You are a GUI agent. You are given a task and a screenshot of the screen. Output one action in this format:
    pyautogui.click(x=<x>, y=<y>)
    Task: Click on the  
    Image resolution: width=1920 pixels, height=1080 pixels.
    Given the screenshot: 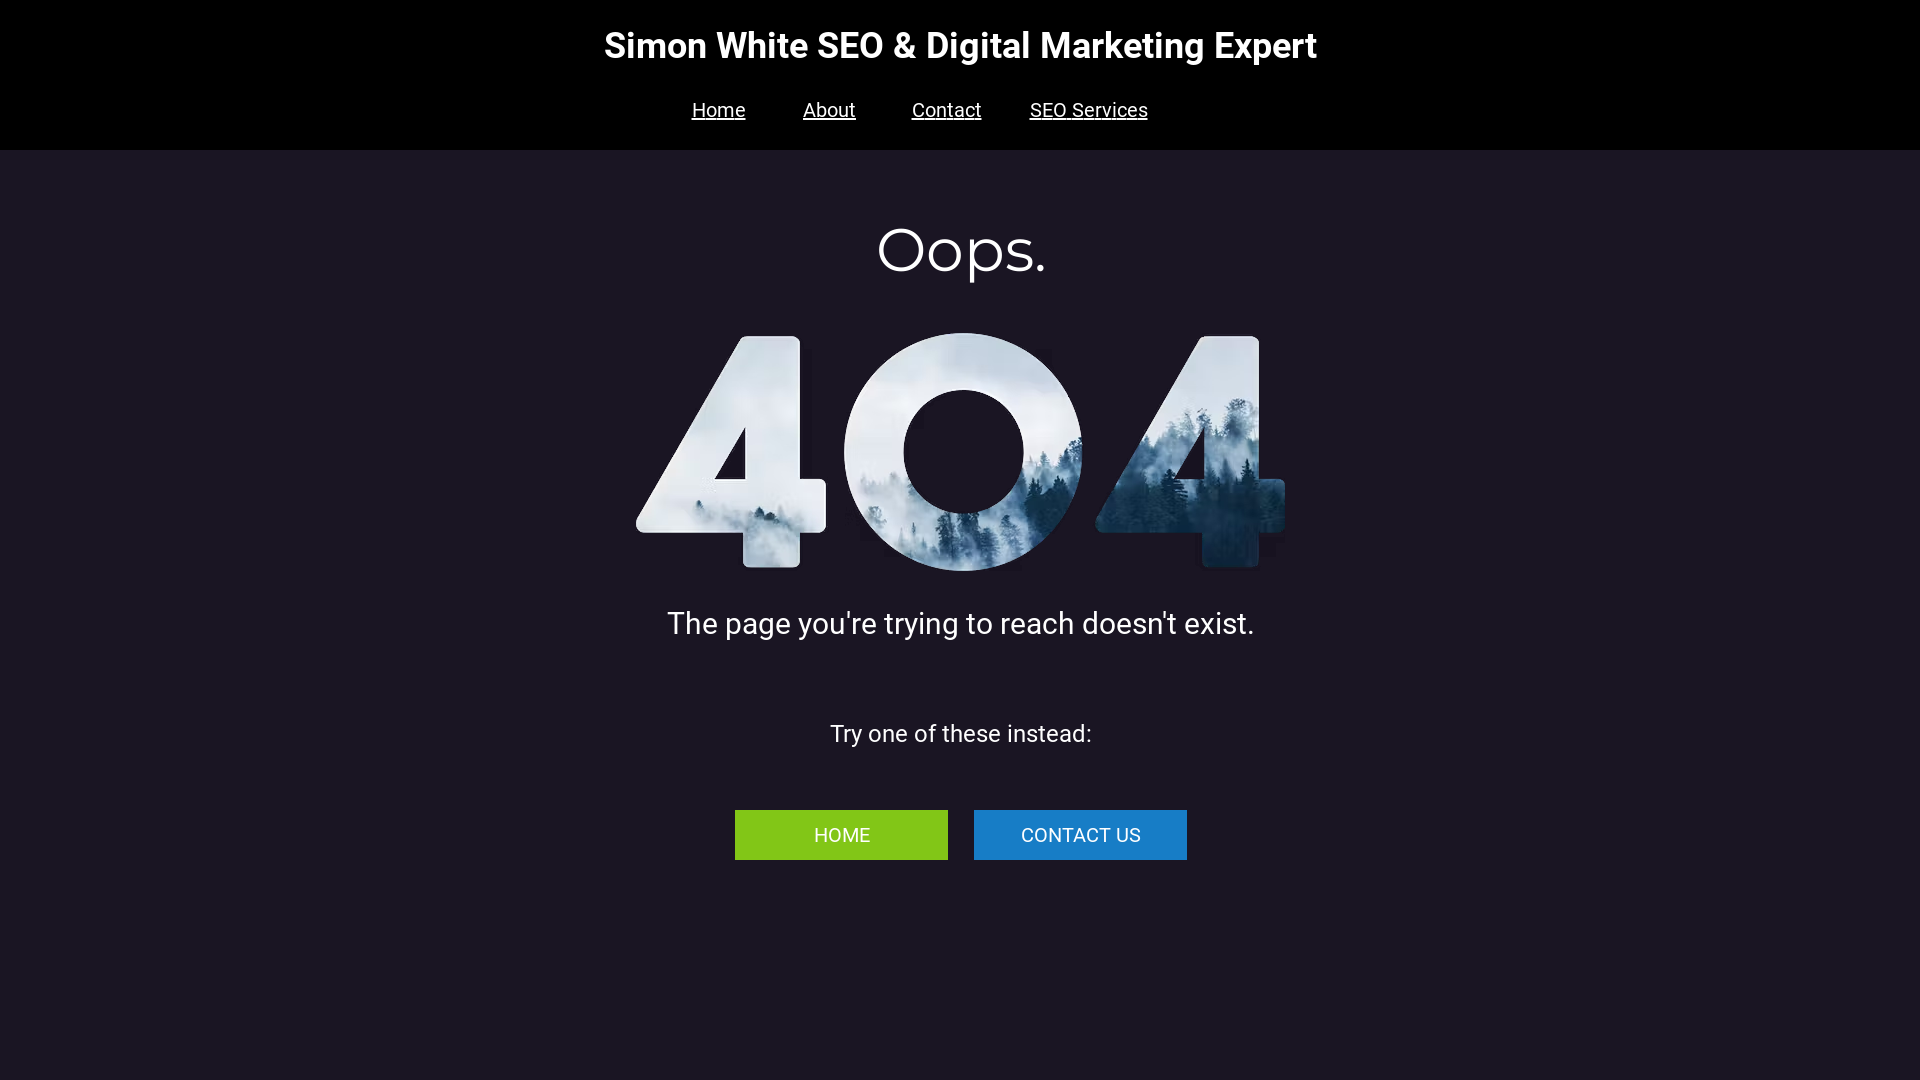 What is the action you would take?
    pyautogui.click(x=1068, y=110)
    